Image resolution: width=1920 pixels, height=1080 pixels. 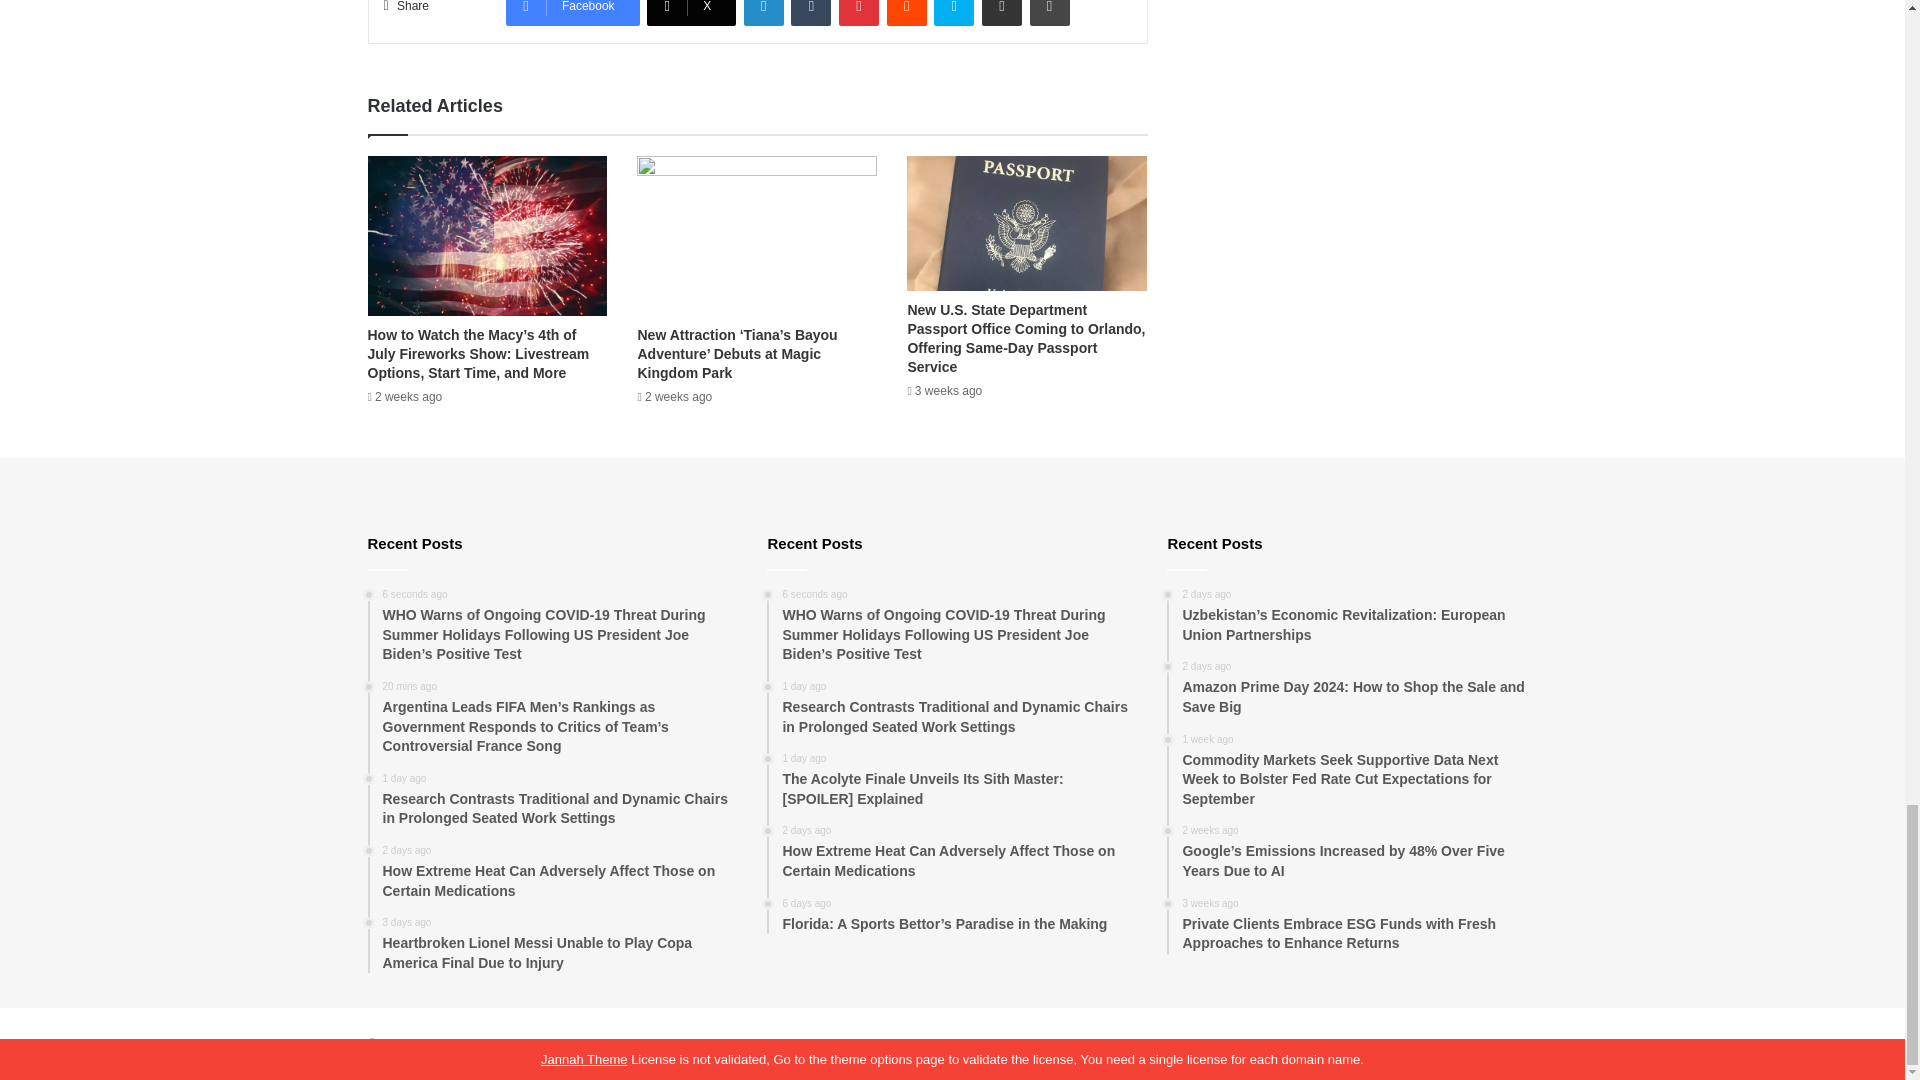 I want to click on Facebook, so click(x=572, y=12).